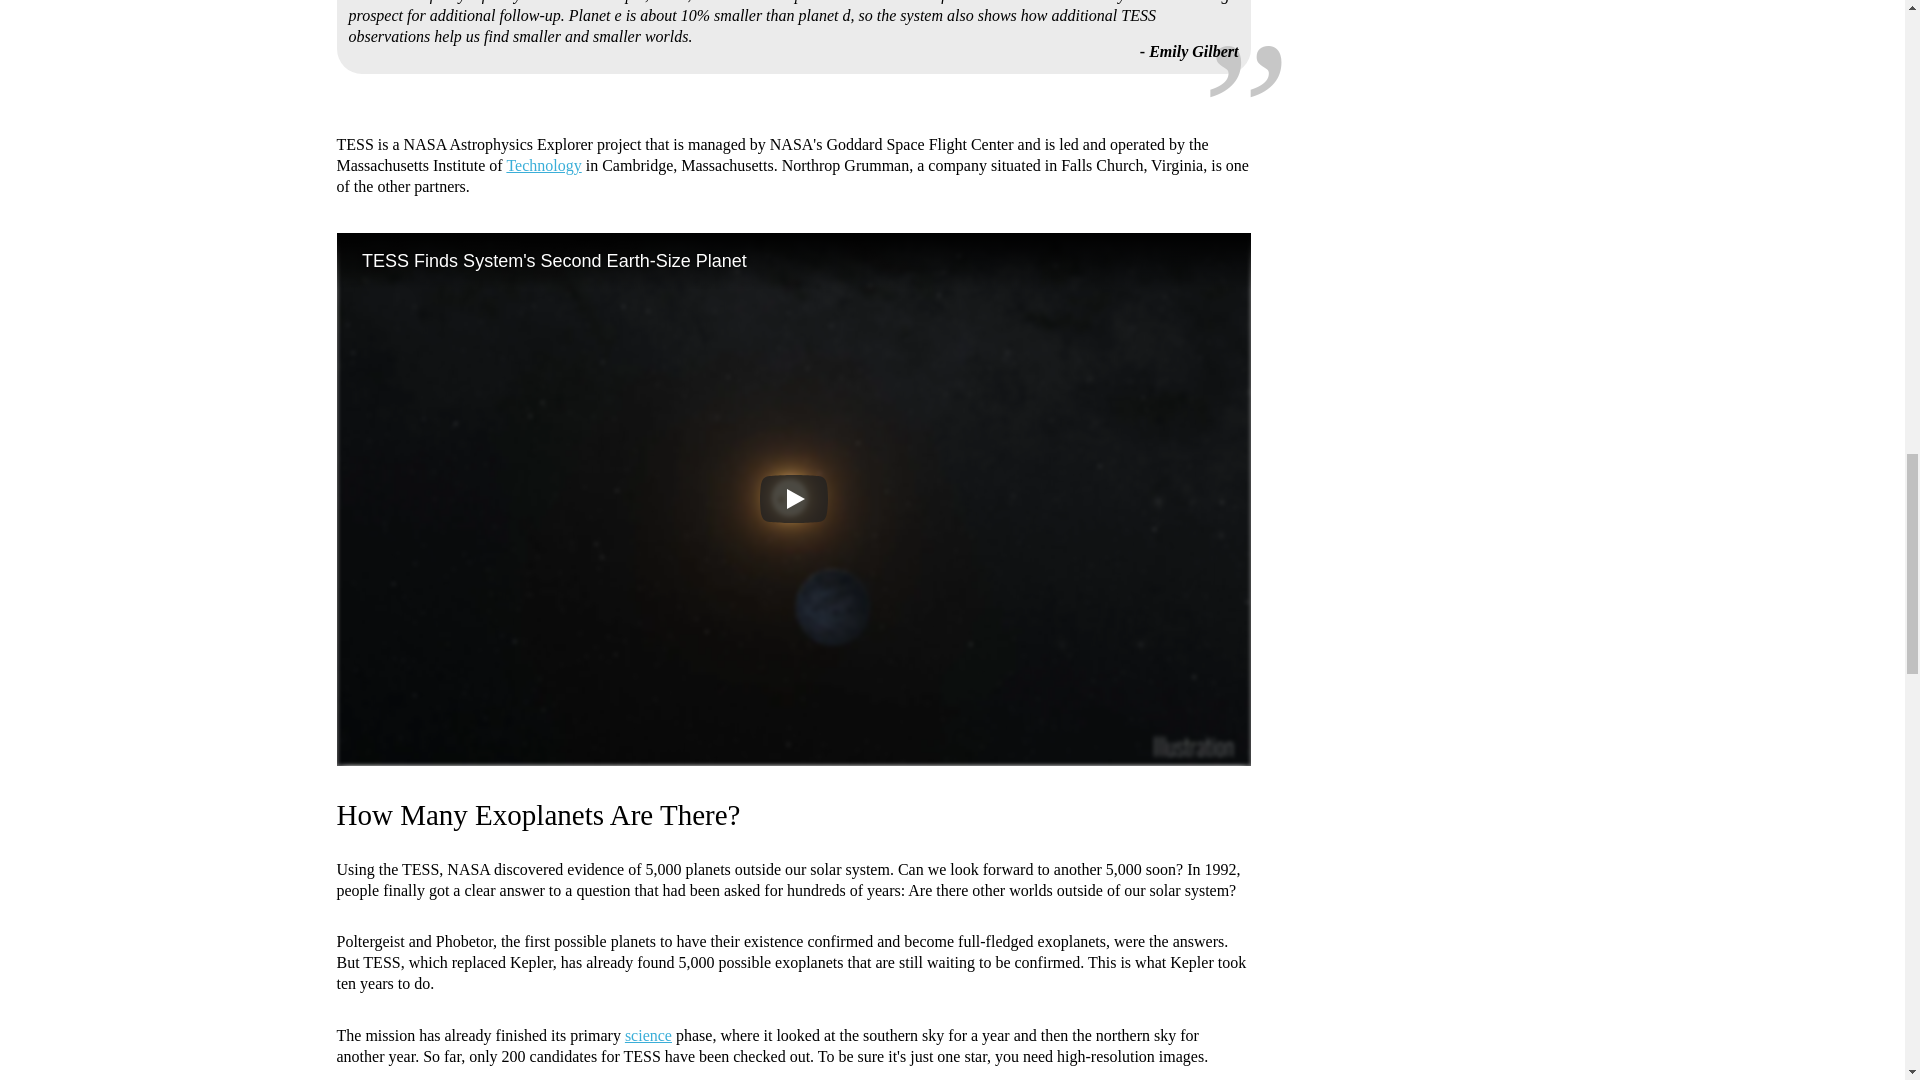  I want to click on science, so click(648, 1036).